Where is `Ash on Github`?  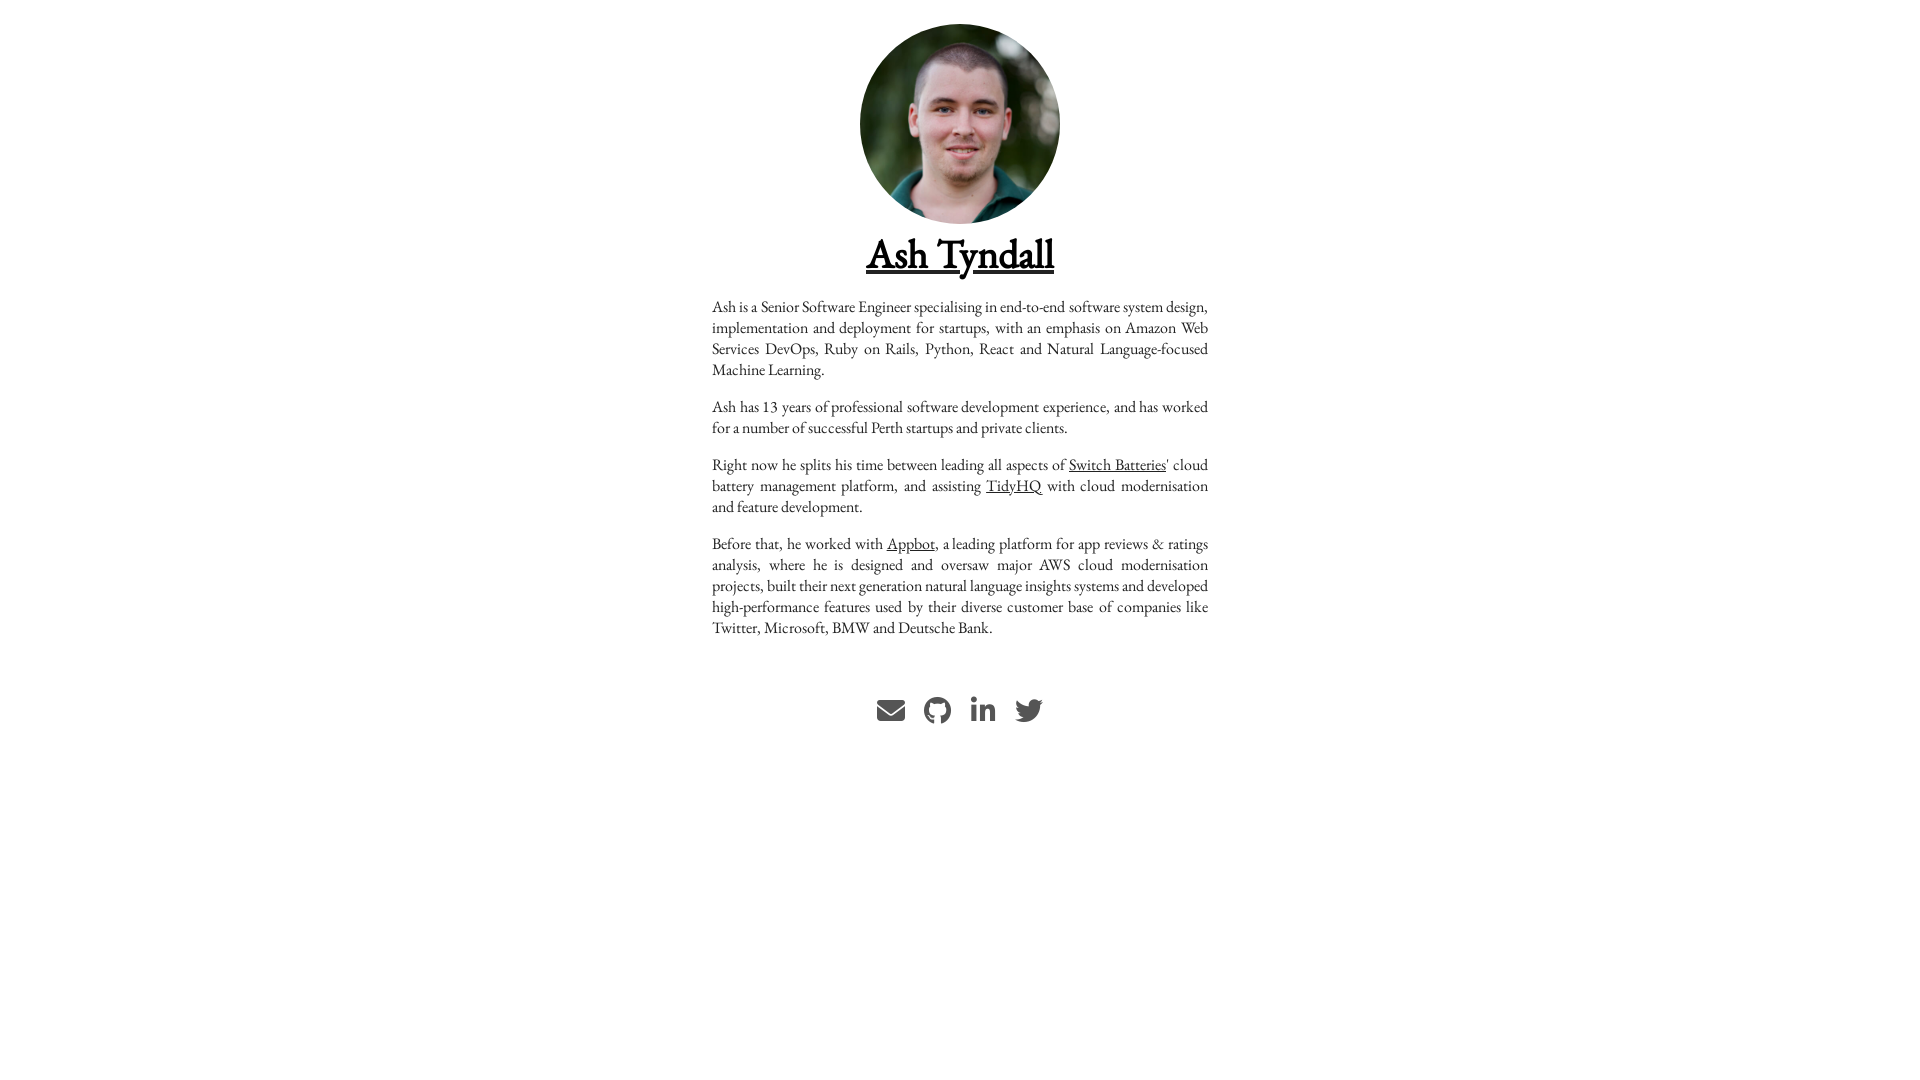
Ash on Github is located at coordinates (938, 716).